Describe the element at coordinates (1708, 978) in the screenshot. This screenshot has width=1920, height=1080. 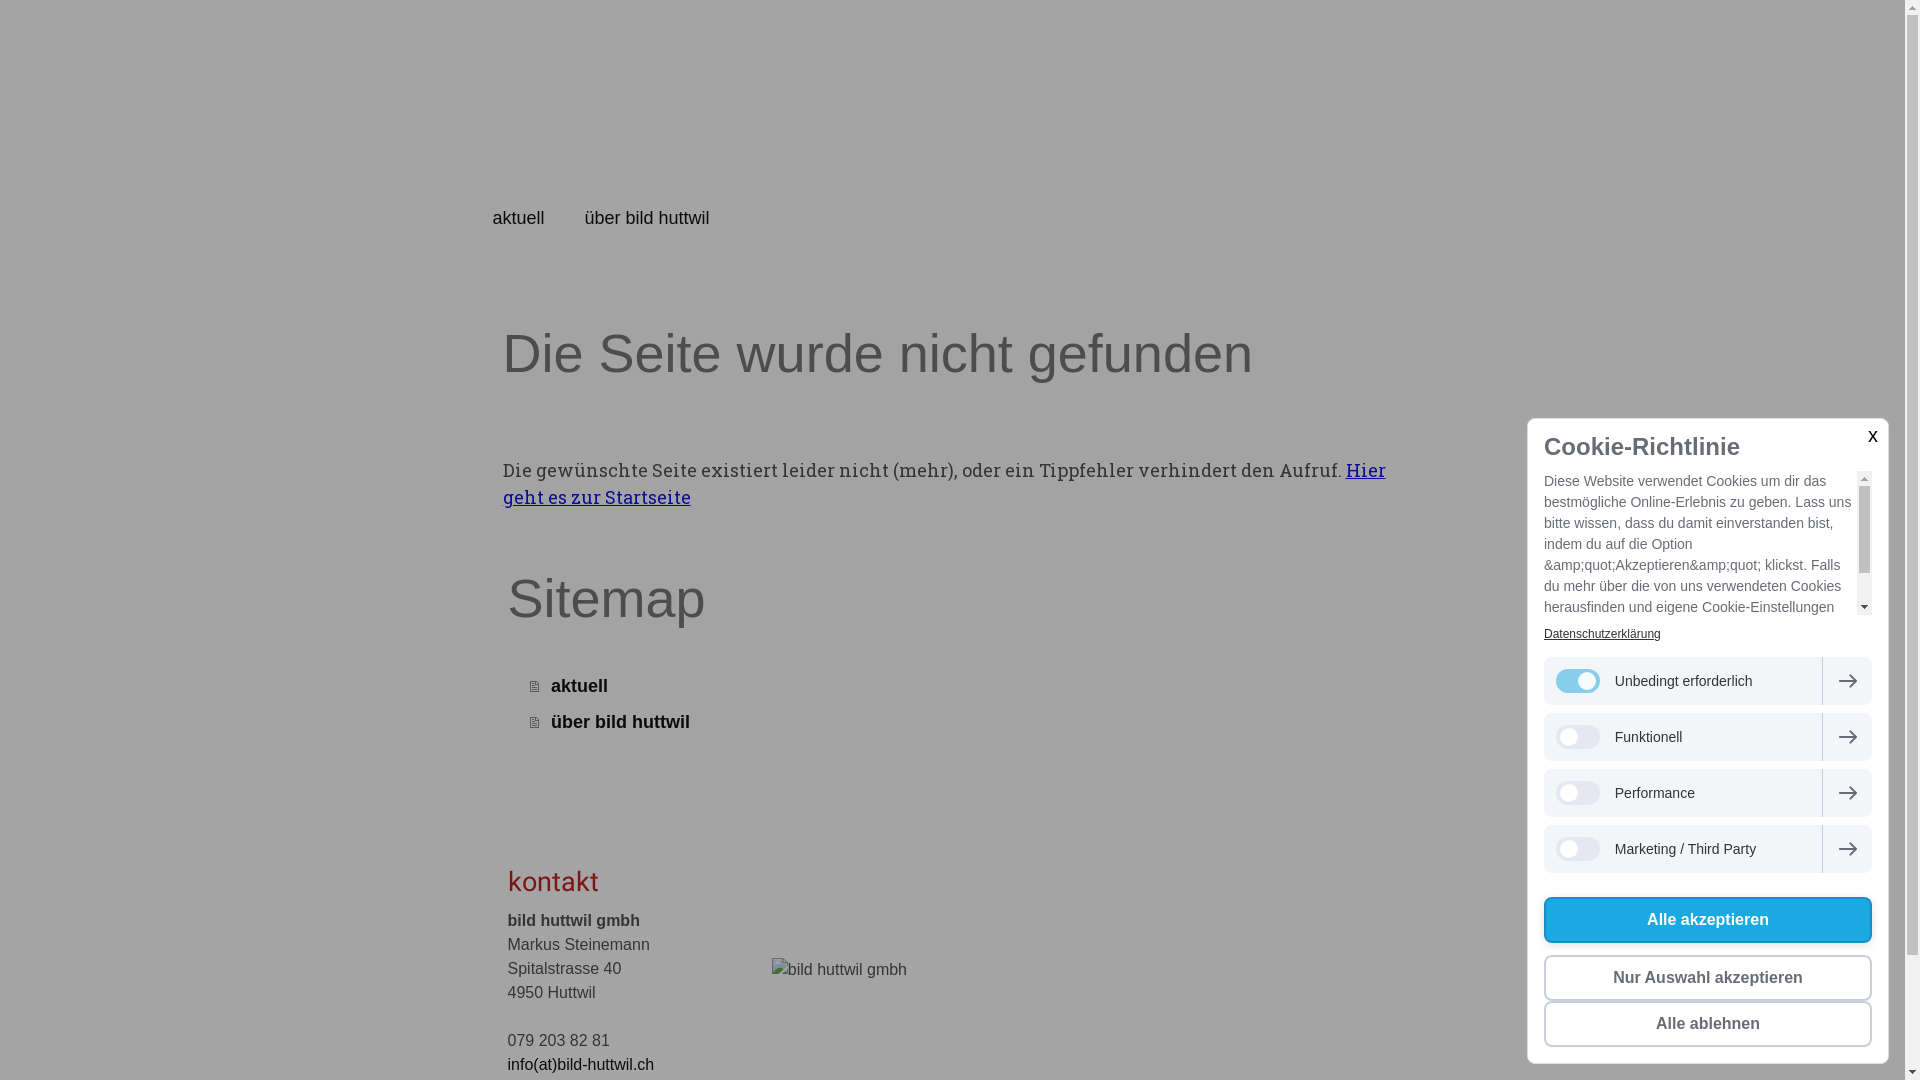
I see `Nur Auswahl akzeptieren` at that location.